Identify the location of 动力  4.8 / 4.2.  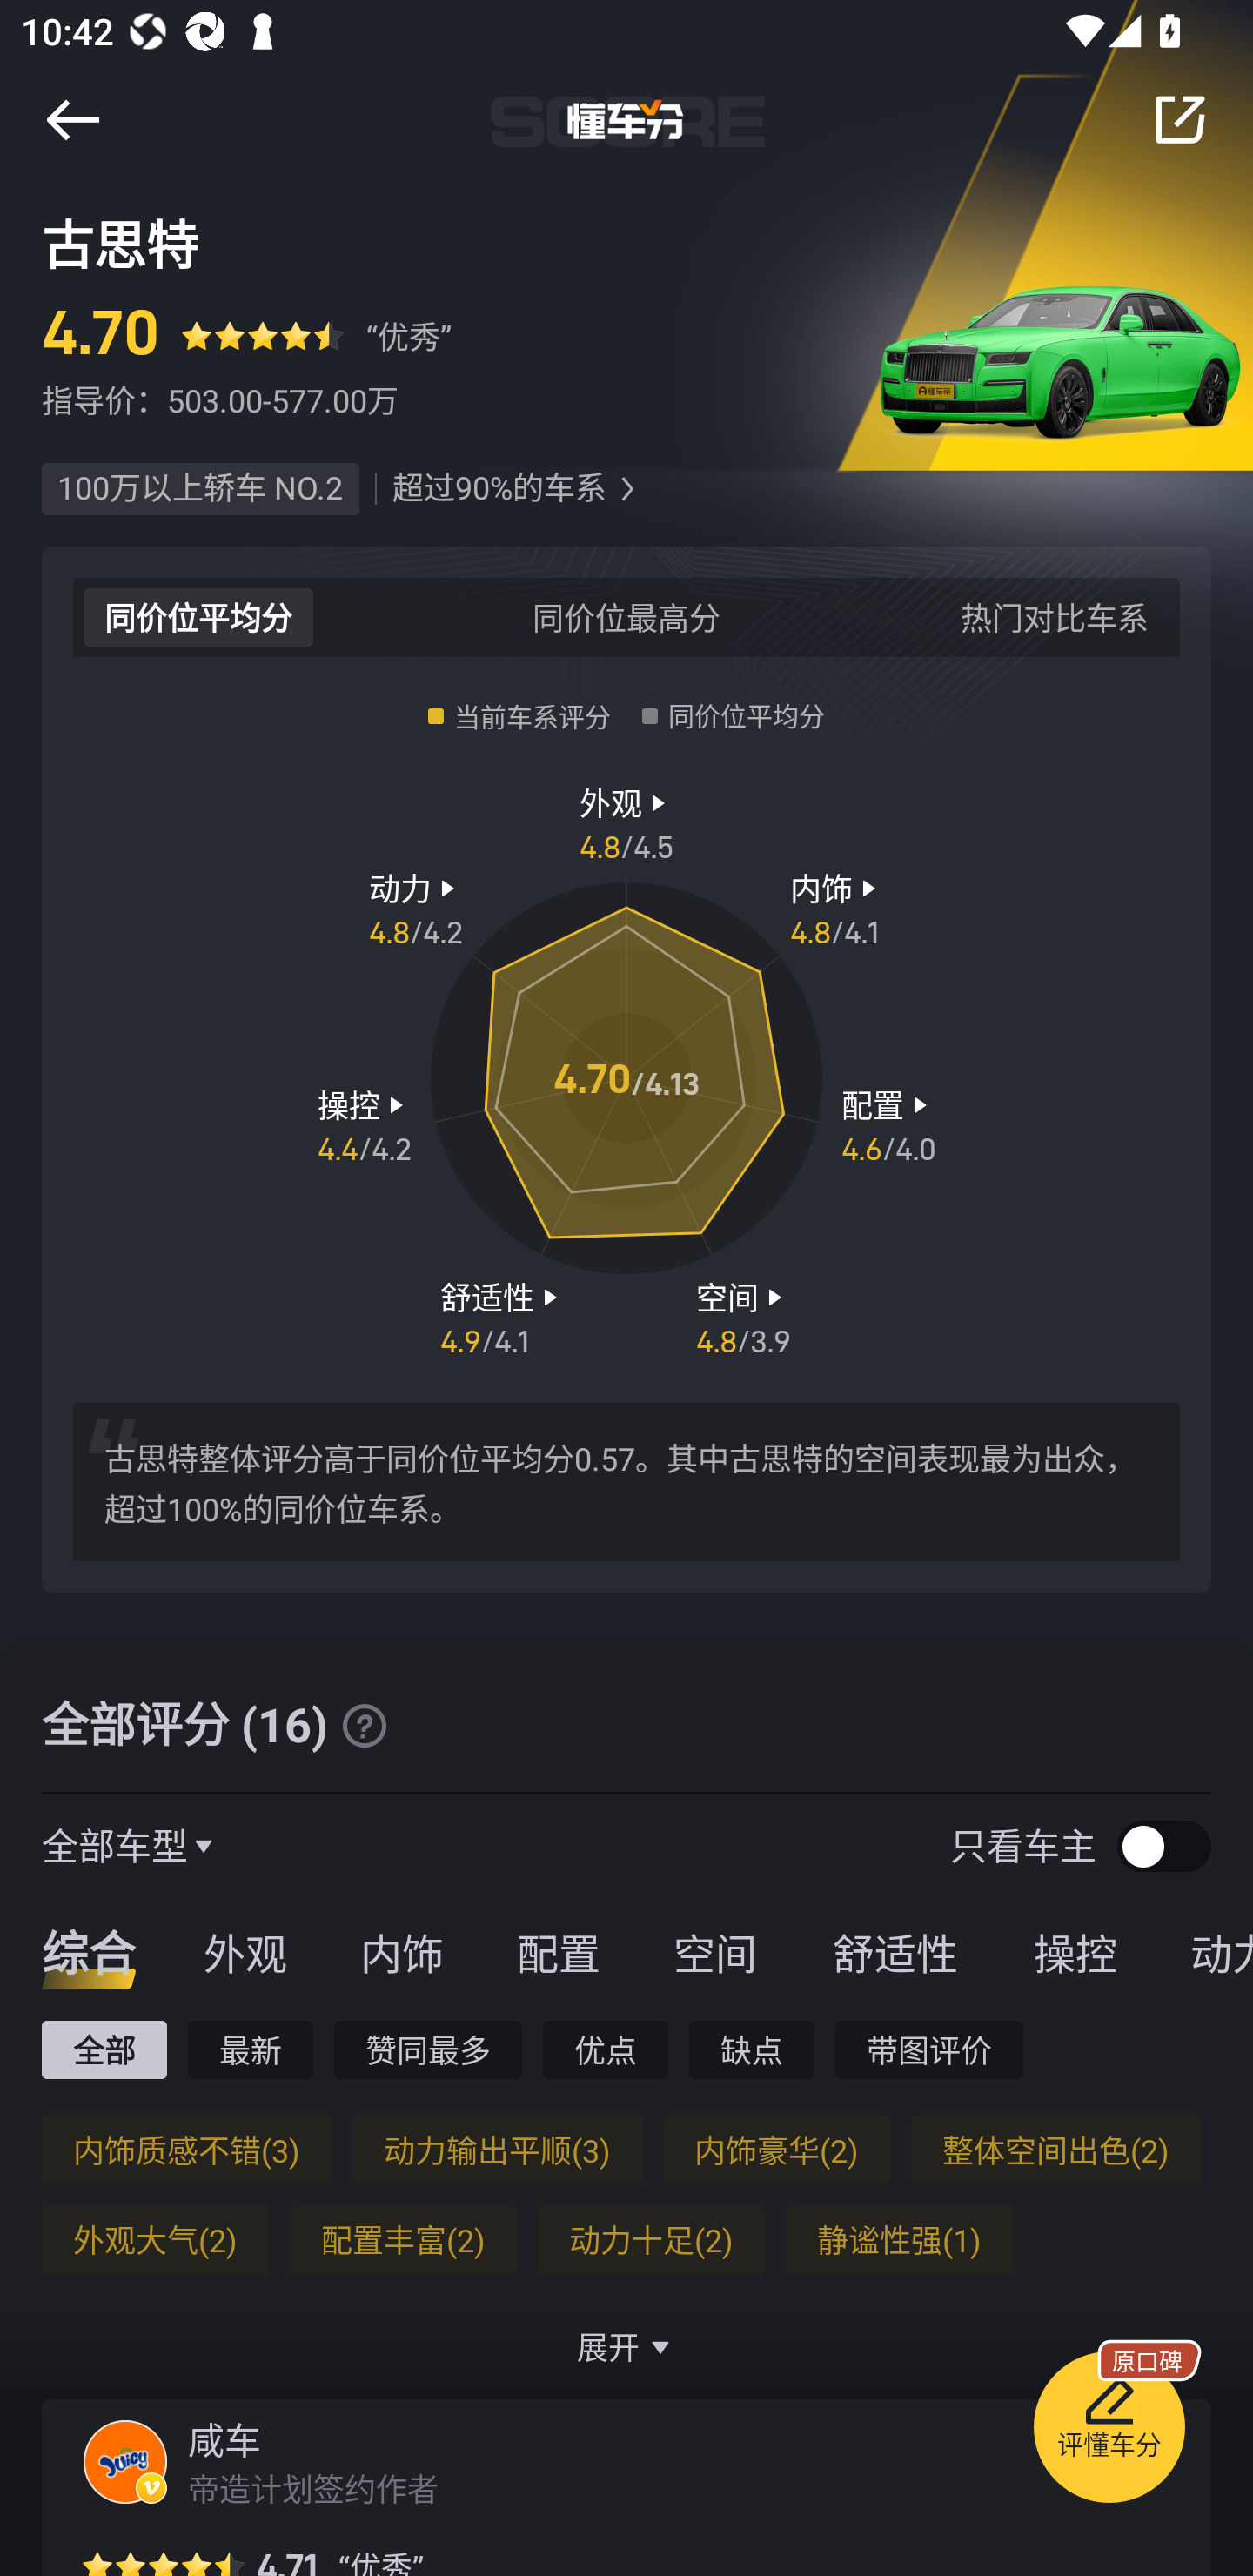
(415, 908).